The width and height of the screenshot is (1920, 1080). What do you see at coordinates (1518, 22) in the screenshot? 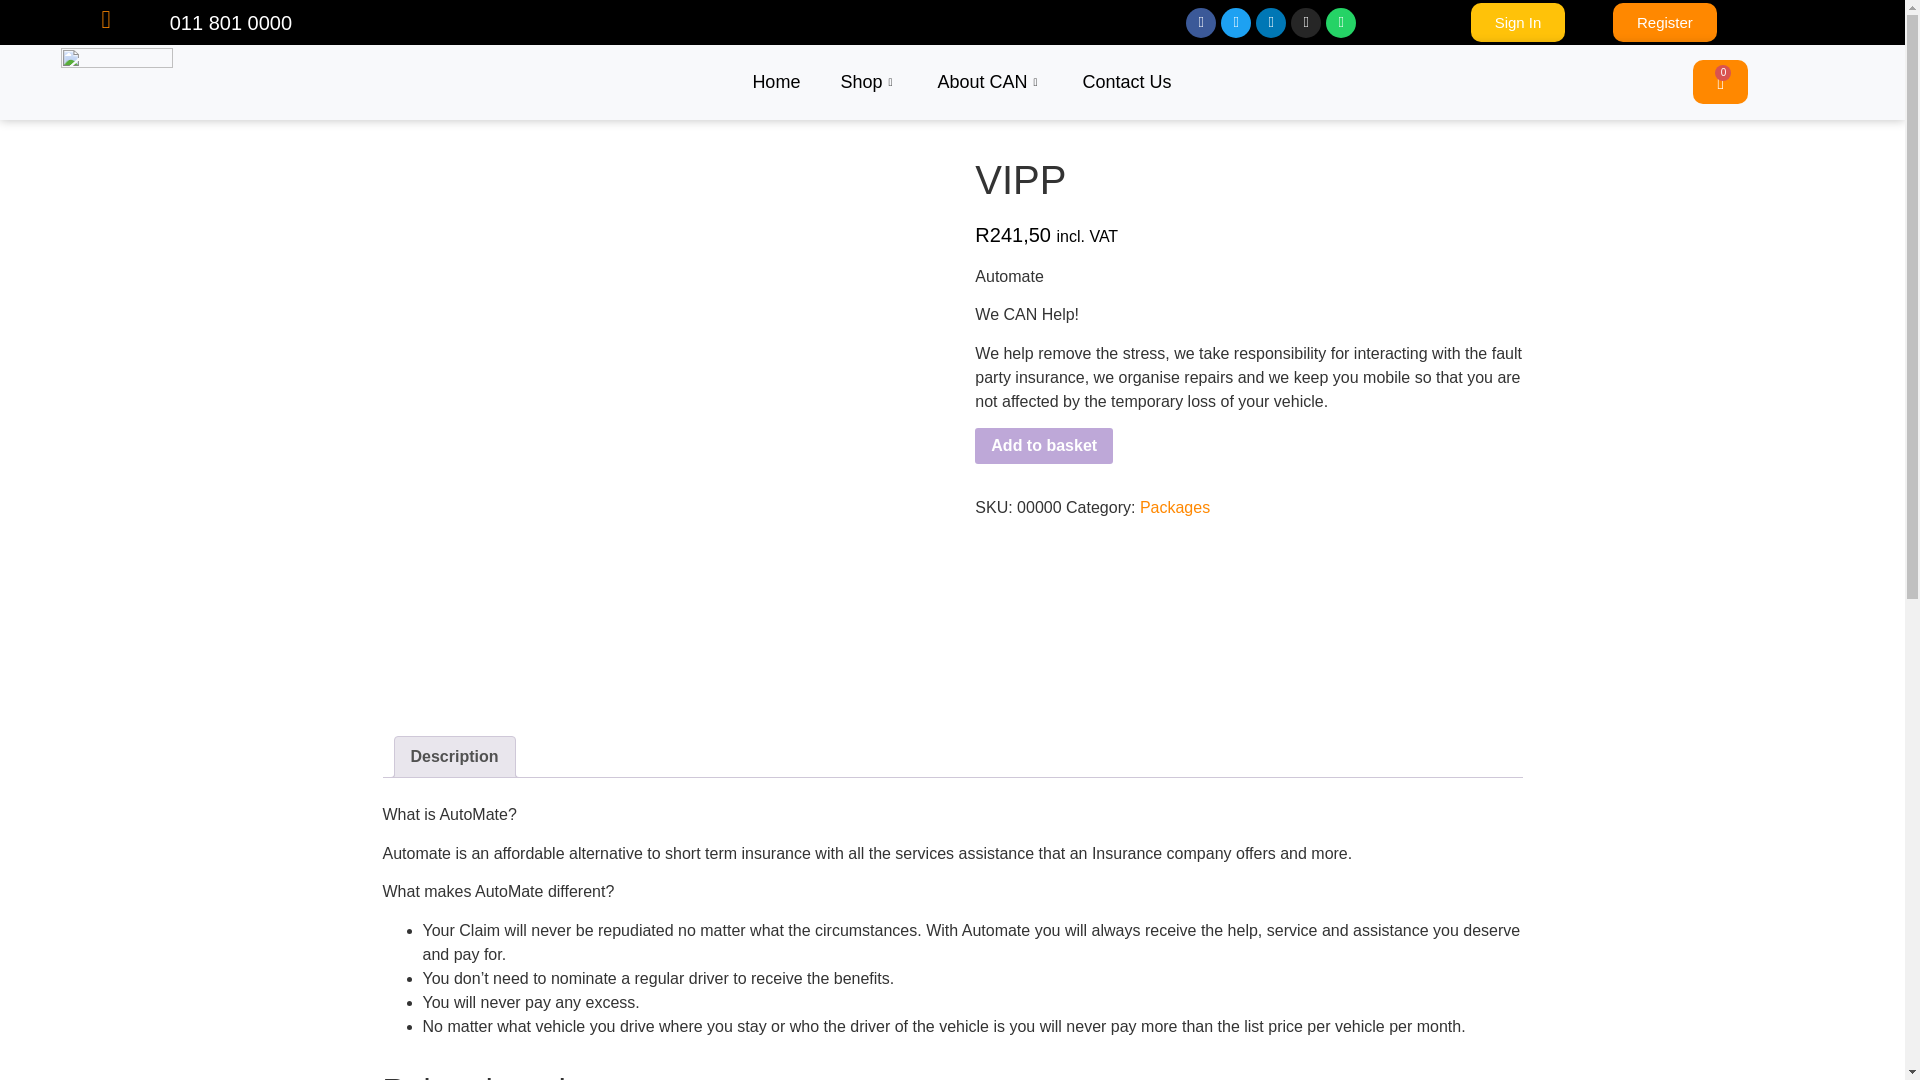
I see `Sign In` at bounding box center [1518, 22].